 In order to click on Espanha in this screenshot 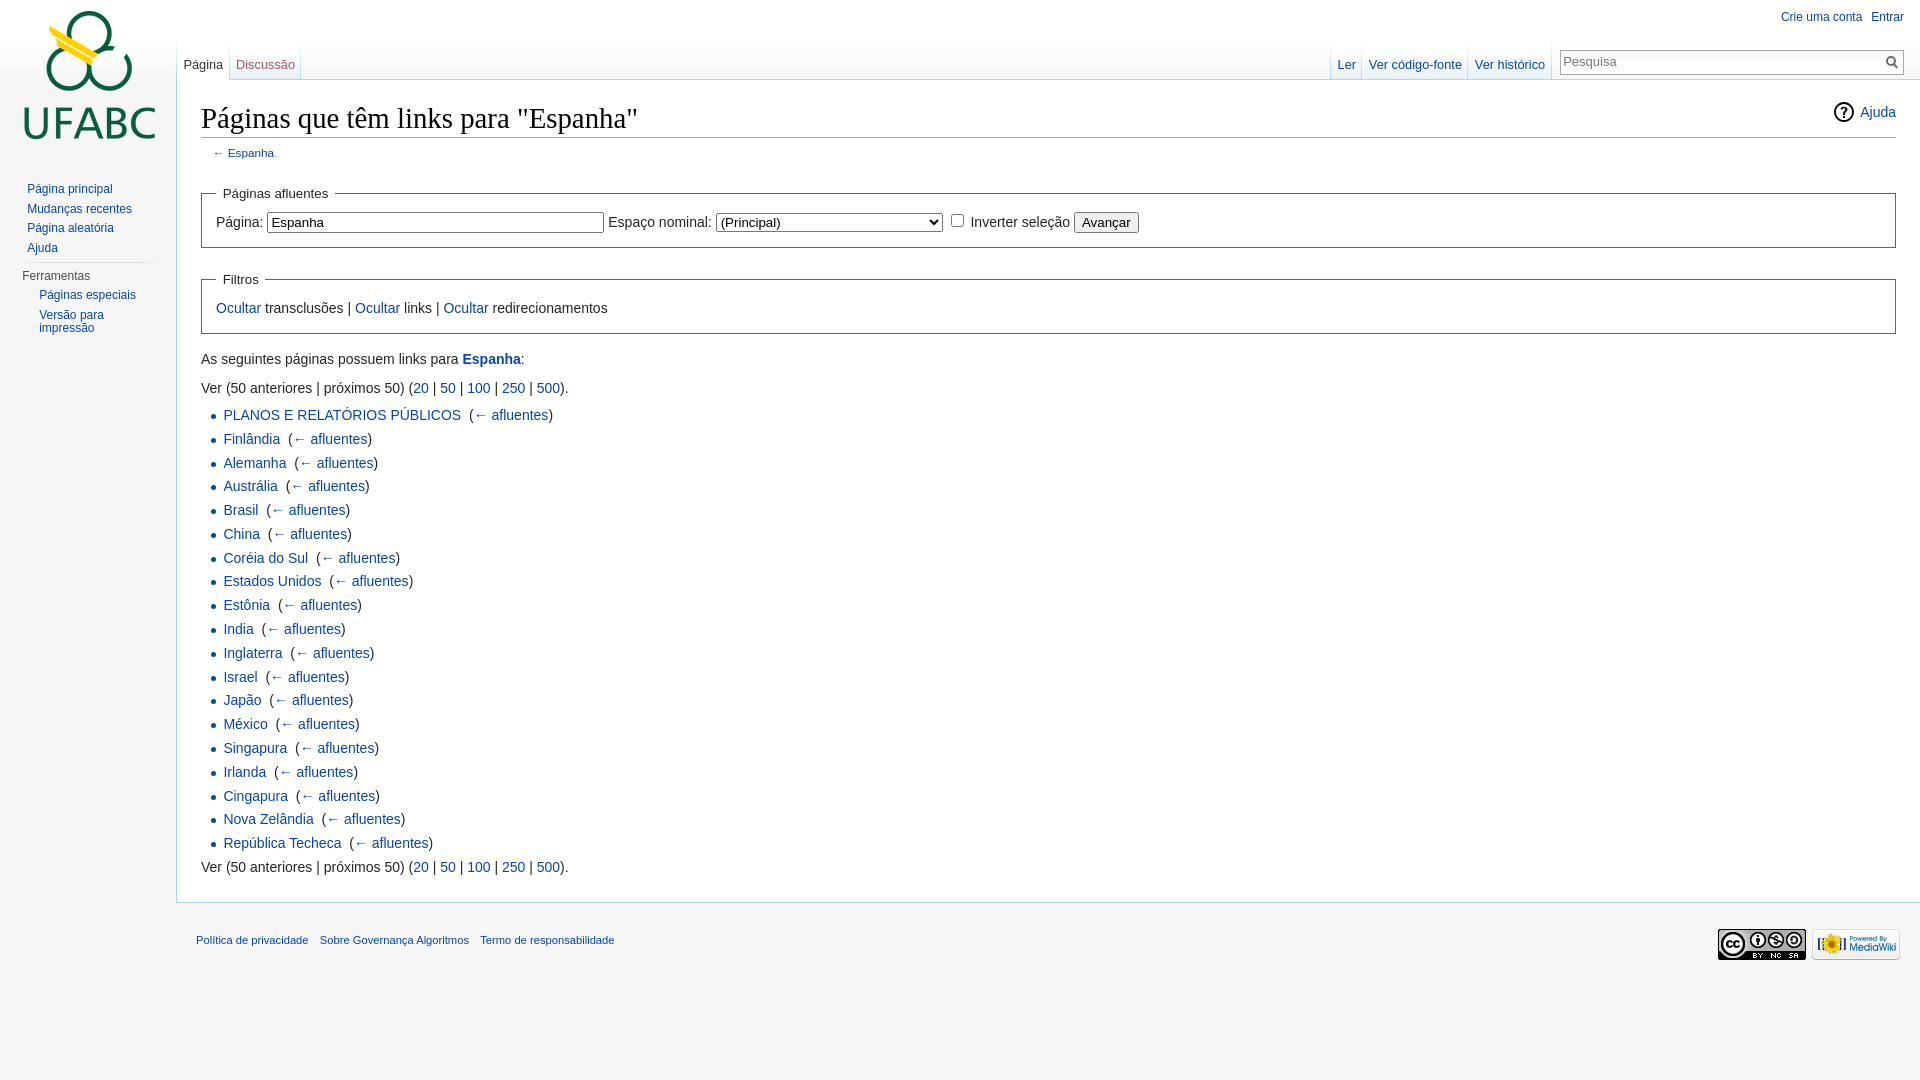, I will do `click(251, 152)`.